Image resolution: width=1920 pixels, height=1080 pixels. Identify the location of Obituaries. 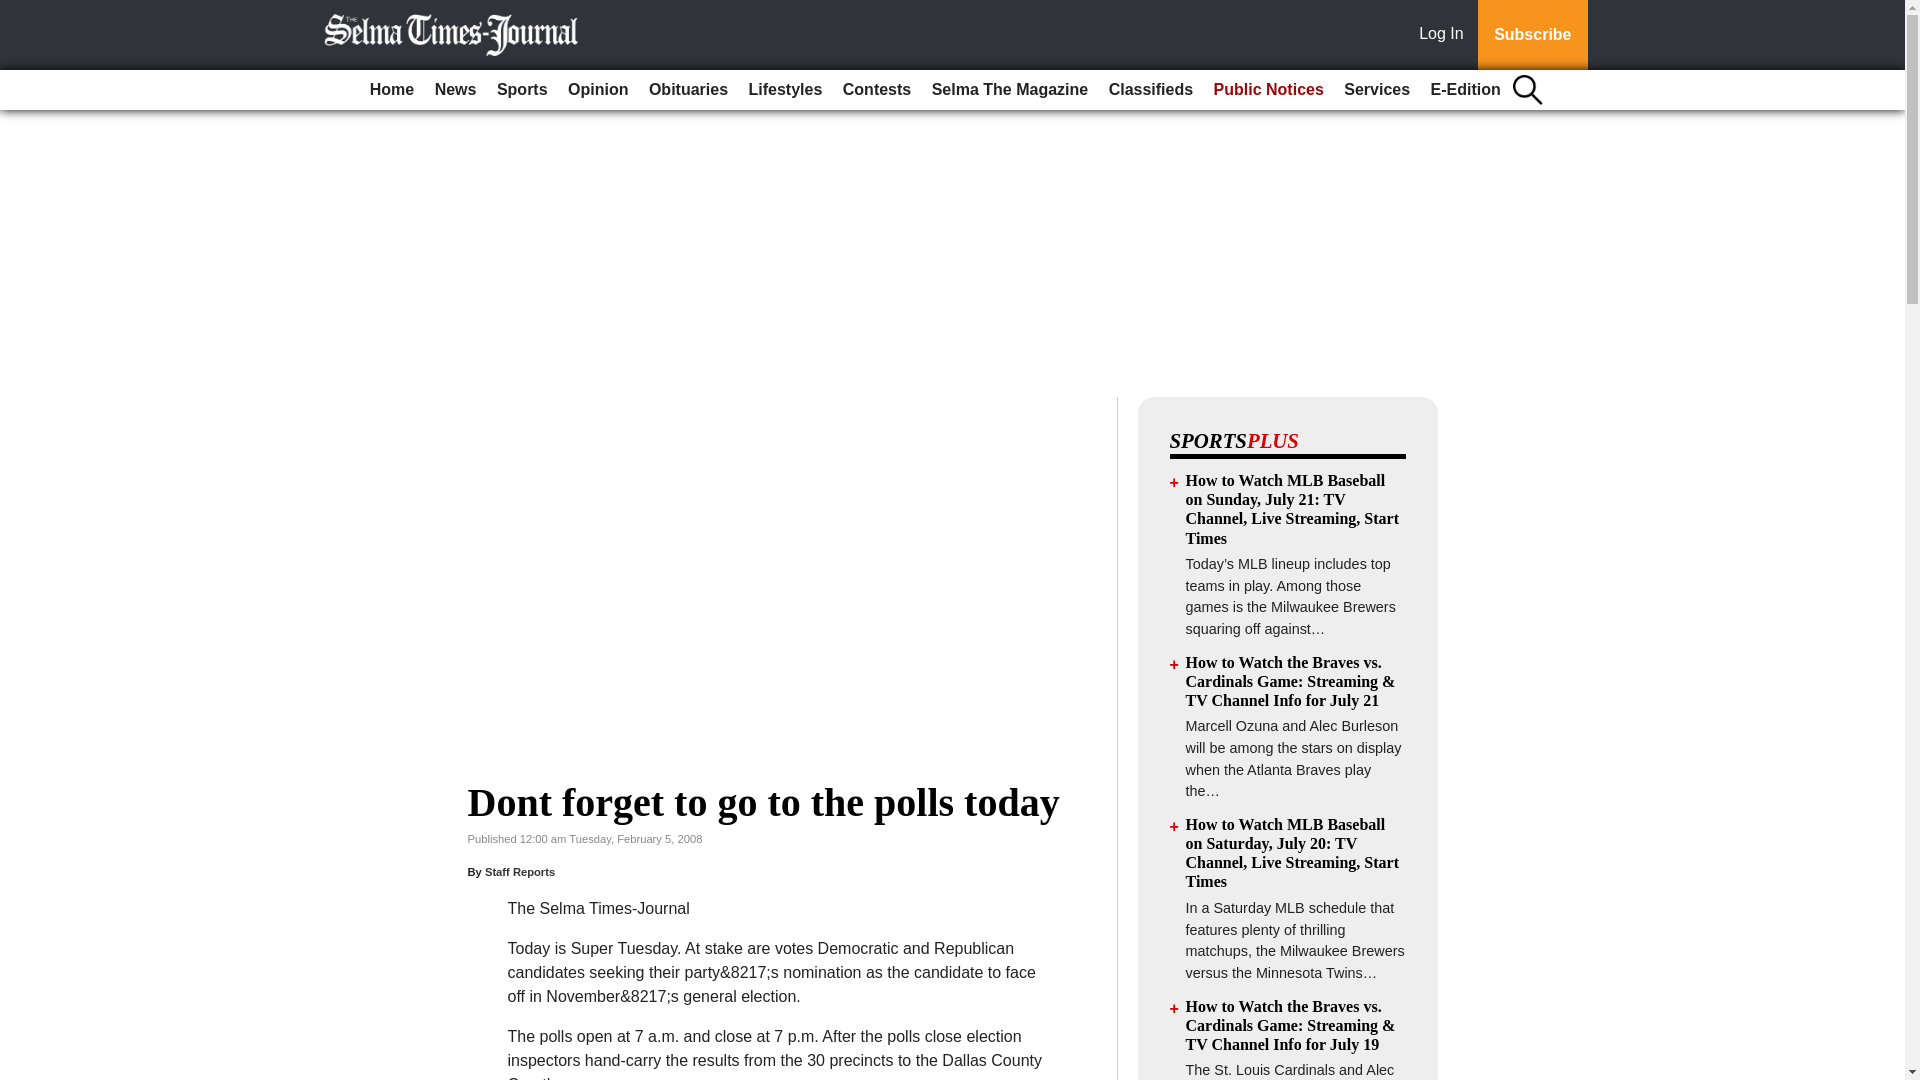
(688, 90).